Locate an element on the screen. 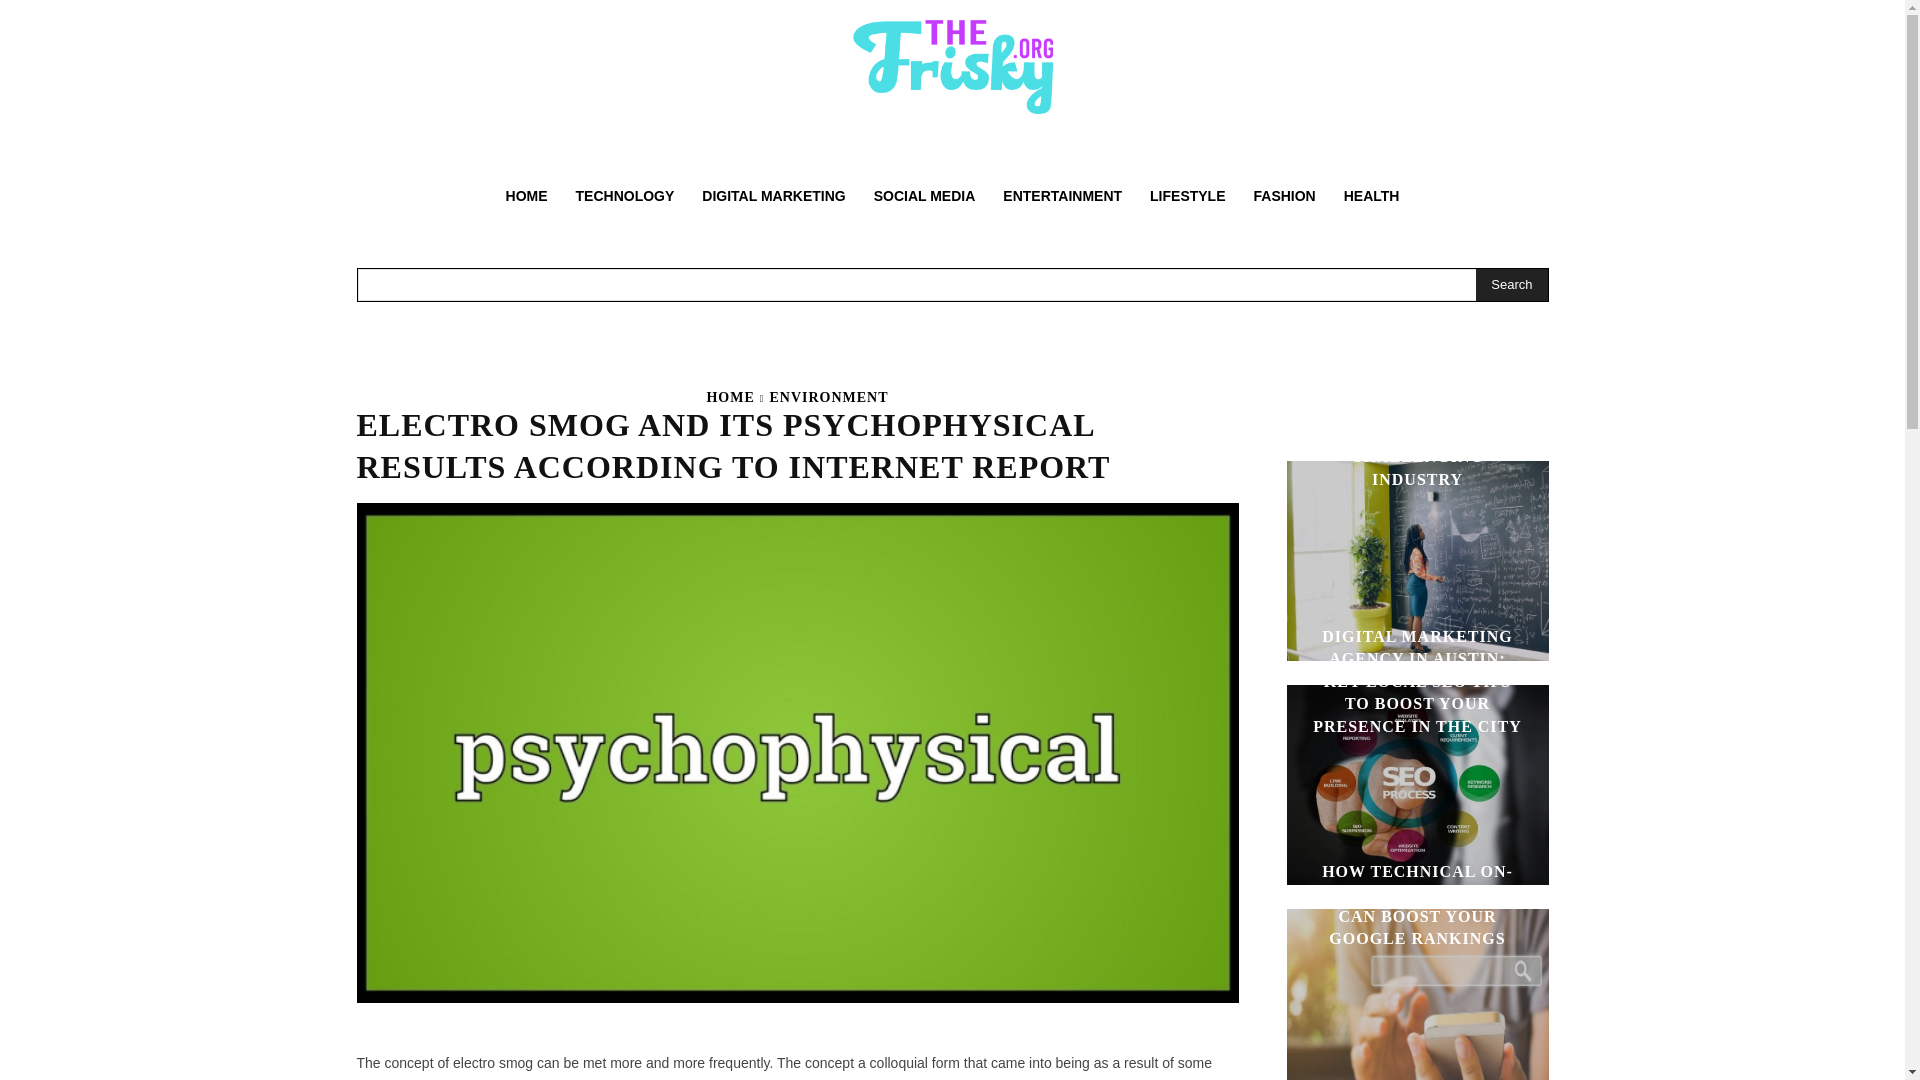 Image resolution: width=1920 pixels, height=1080 pixels. HOME is located at coordinates (526, 196).